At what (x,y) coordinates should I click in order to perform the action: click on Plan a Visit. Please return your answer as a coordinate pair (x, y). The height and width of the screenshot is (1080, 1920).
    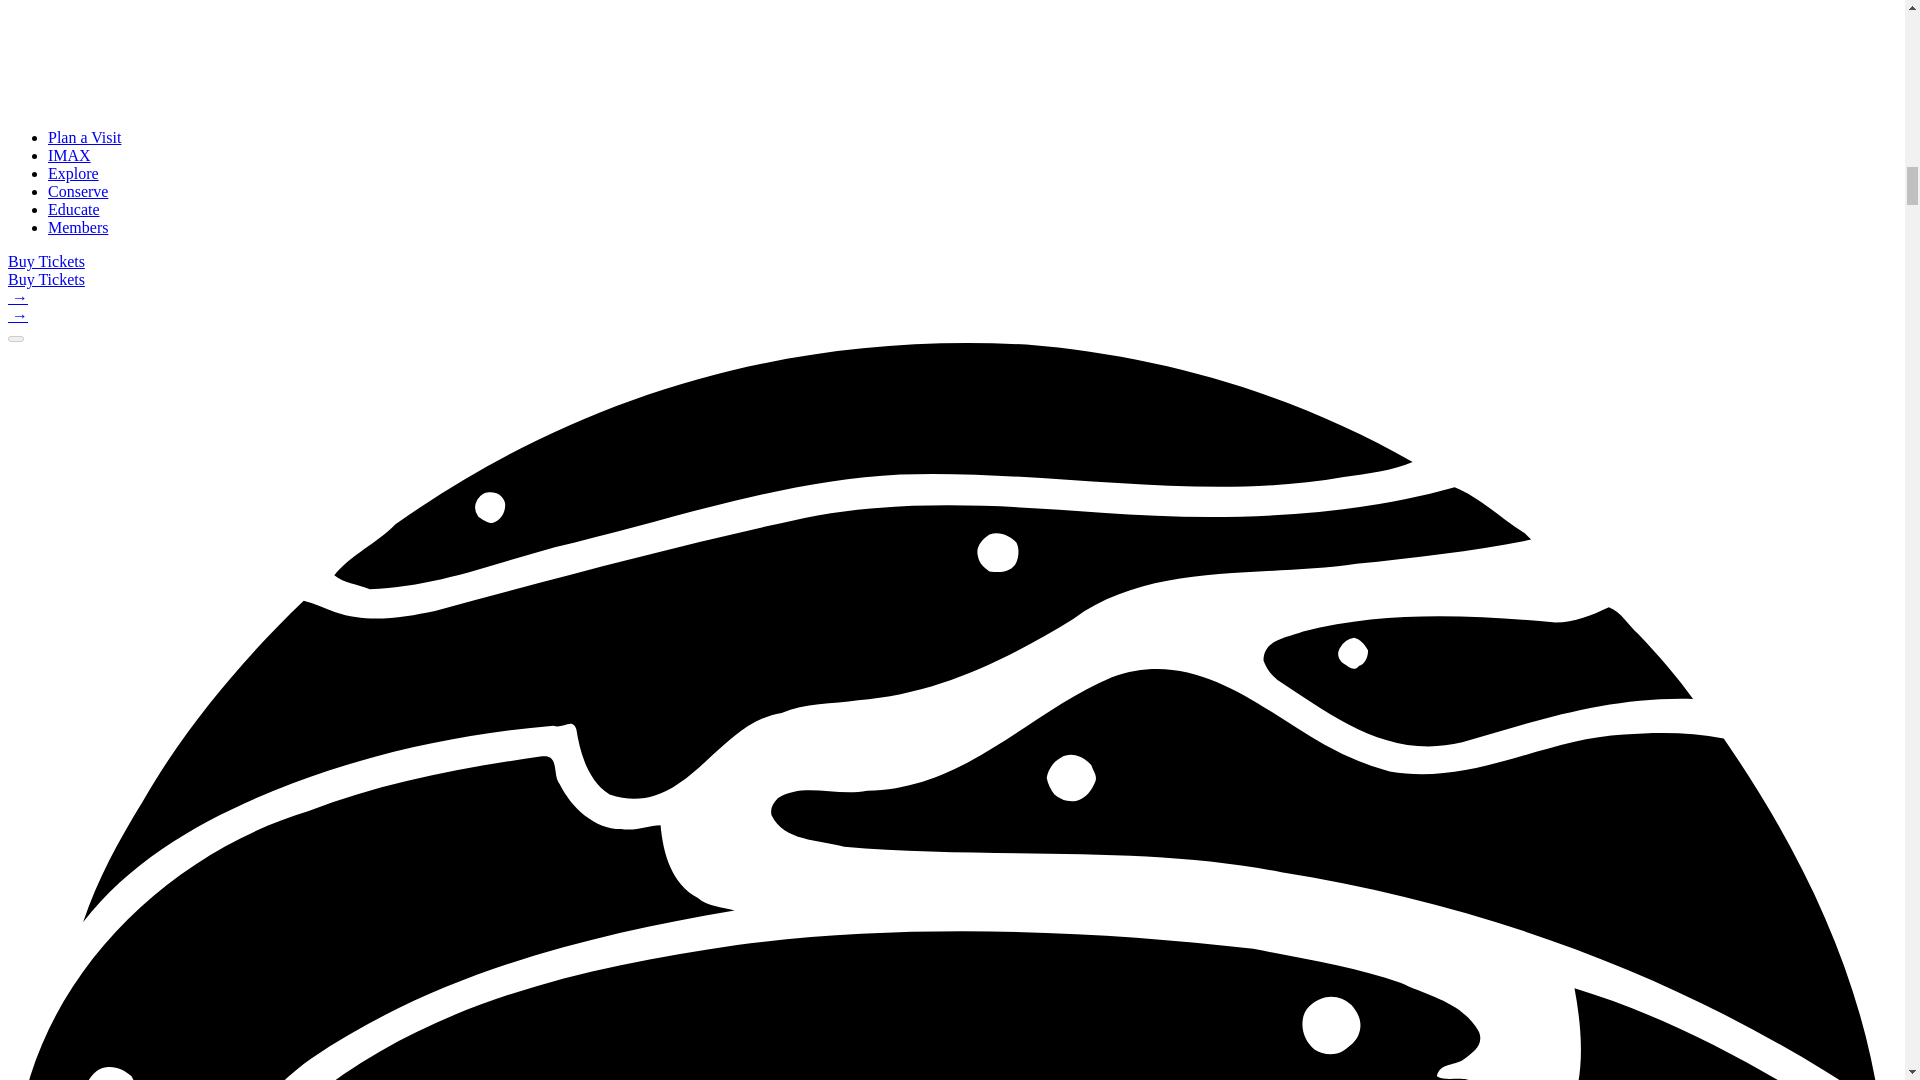
    Looking at the image, I should click on (84, 136).